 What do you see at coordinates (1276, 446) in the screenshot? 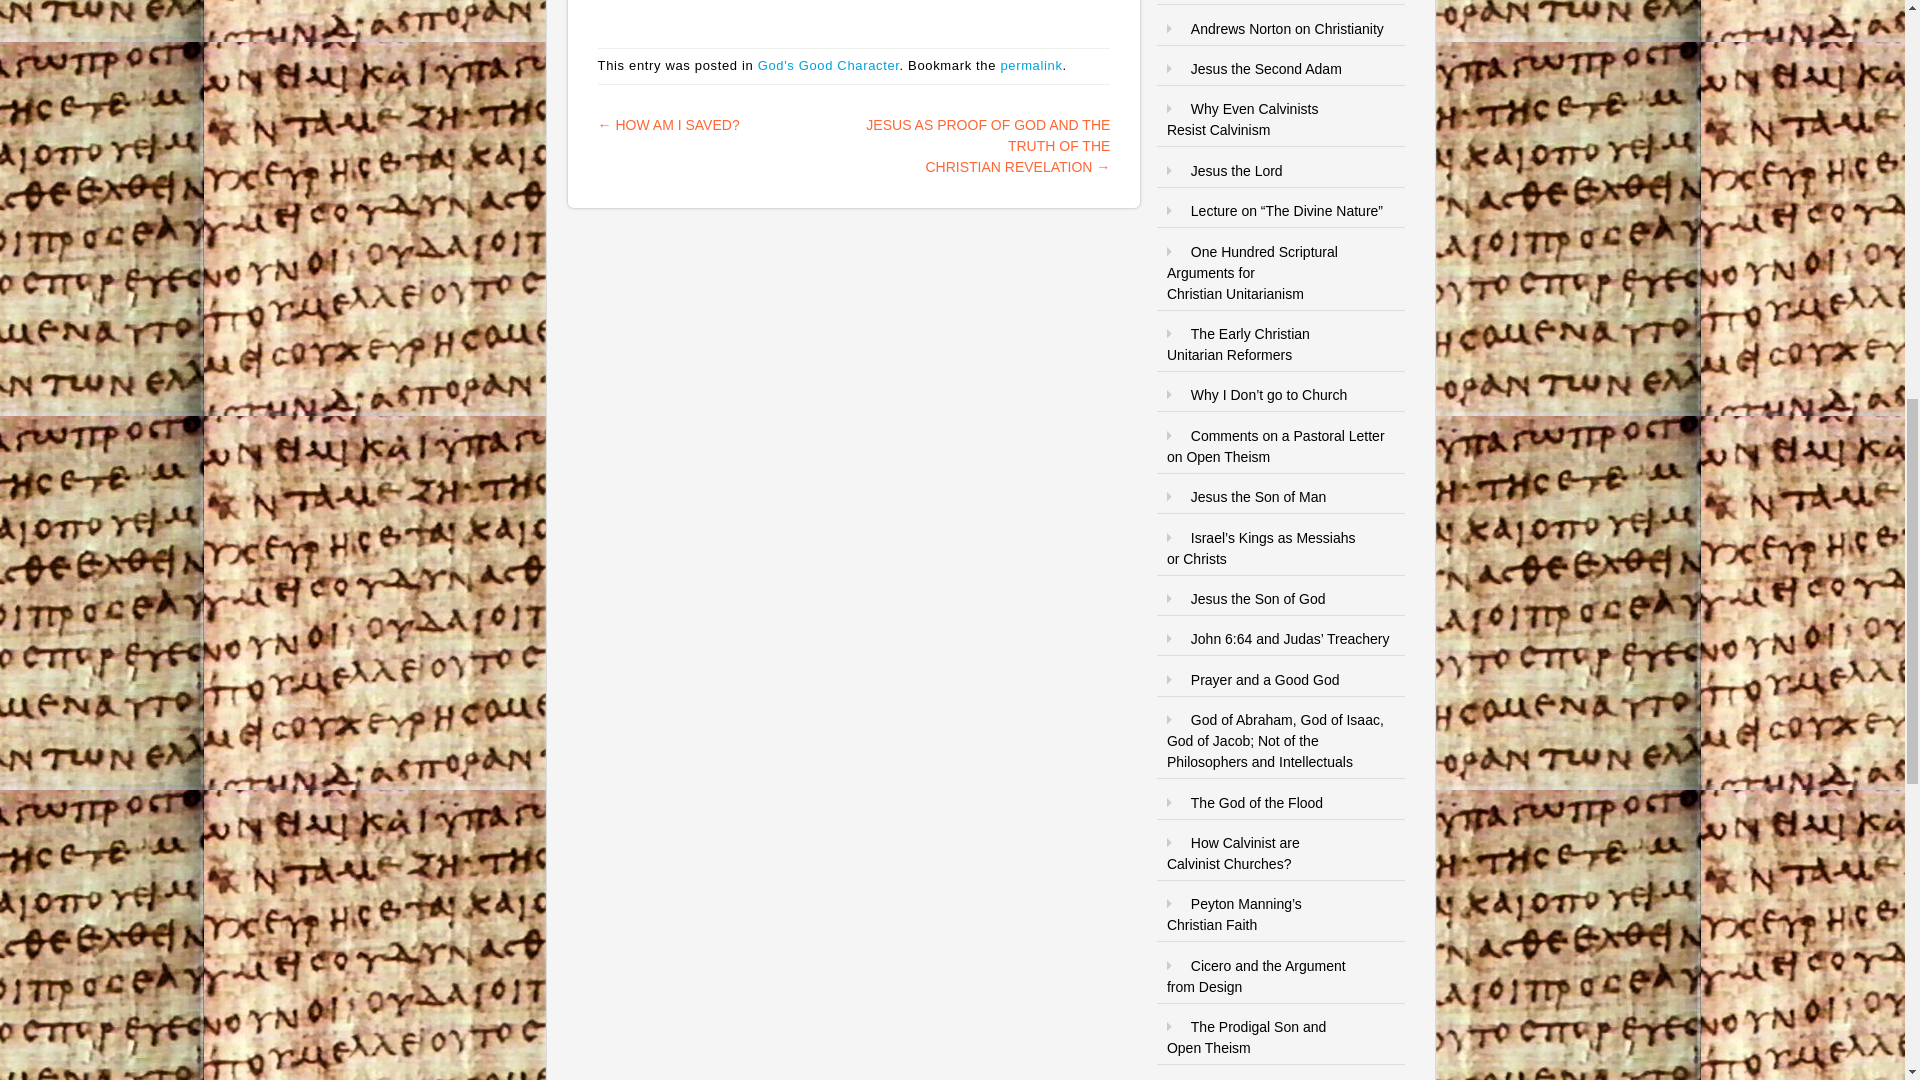
I see `Comments on a Pastoral Letter on Open Theism` at bounding box center [1276, 446].